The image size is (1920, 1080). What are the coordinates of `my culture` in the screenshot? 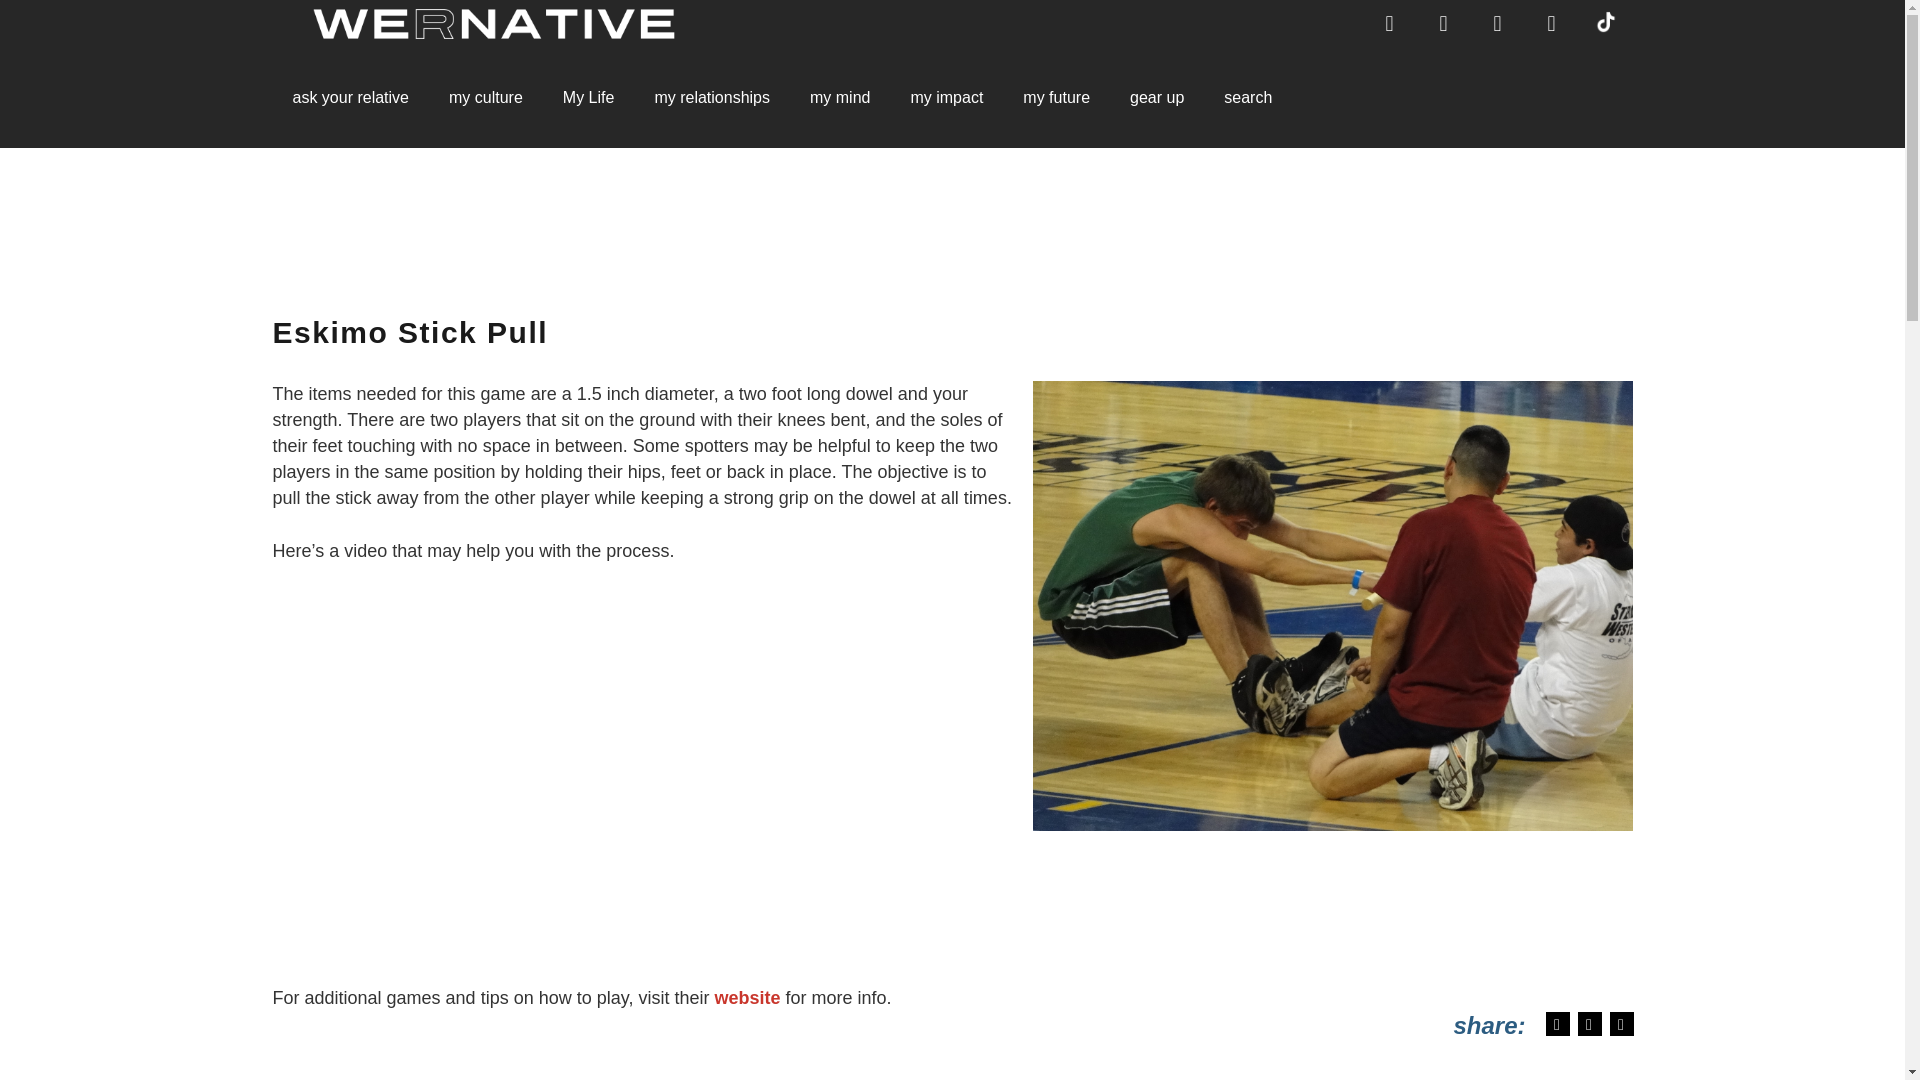 It's located at (486, 98).